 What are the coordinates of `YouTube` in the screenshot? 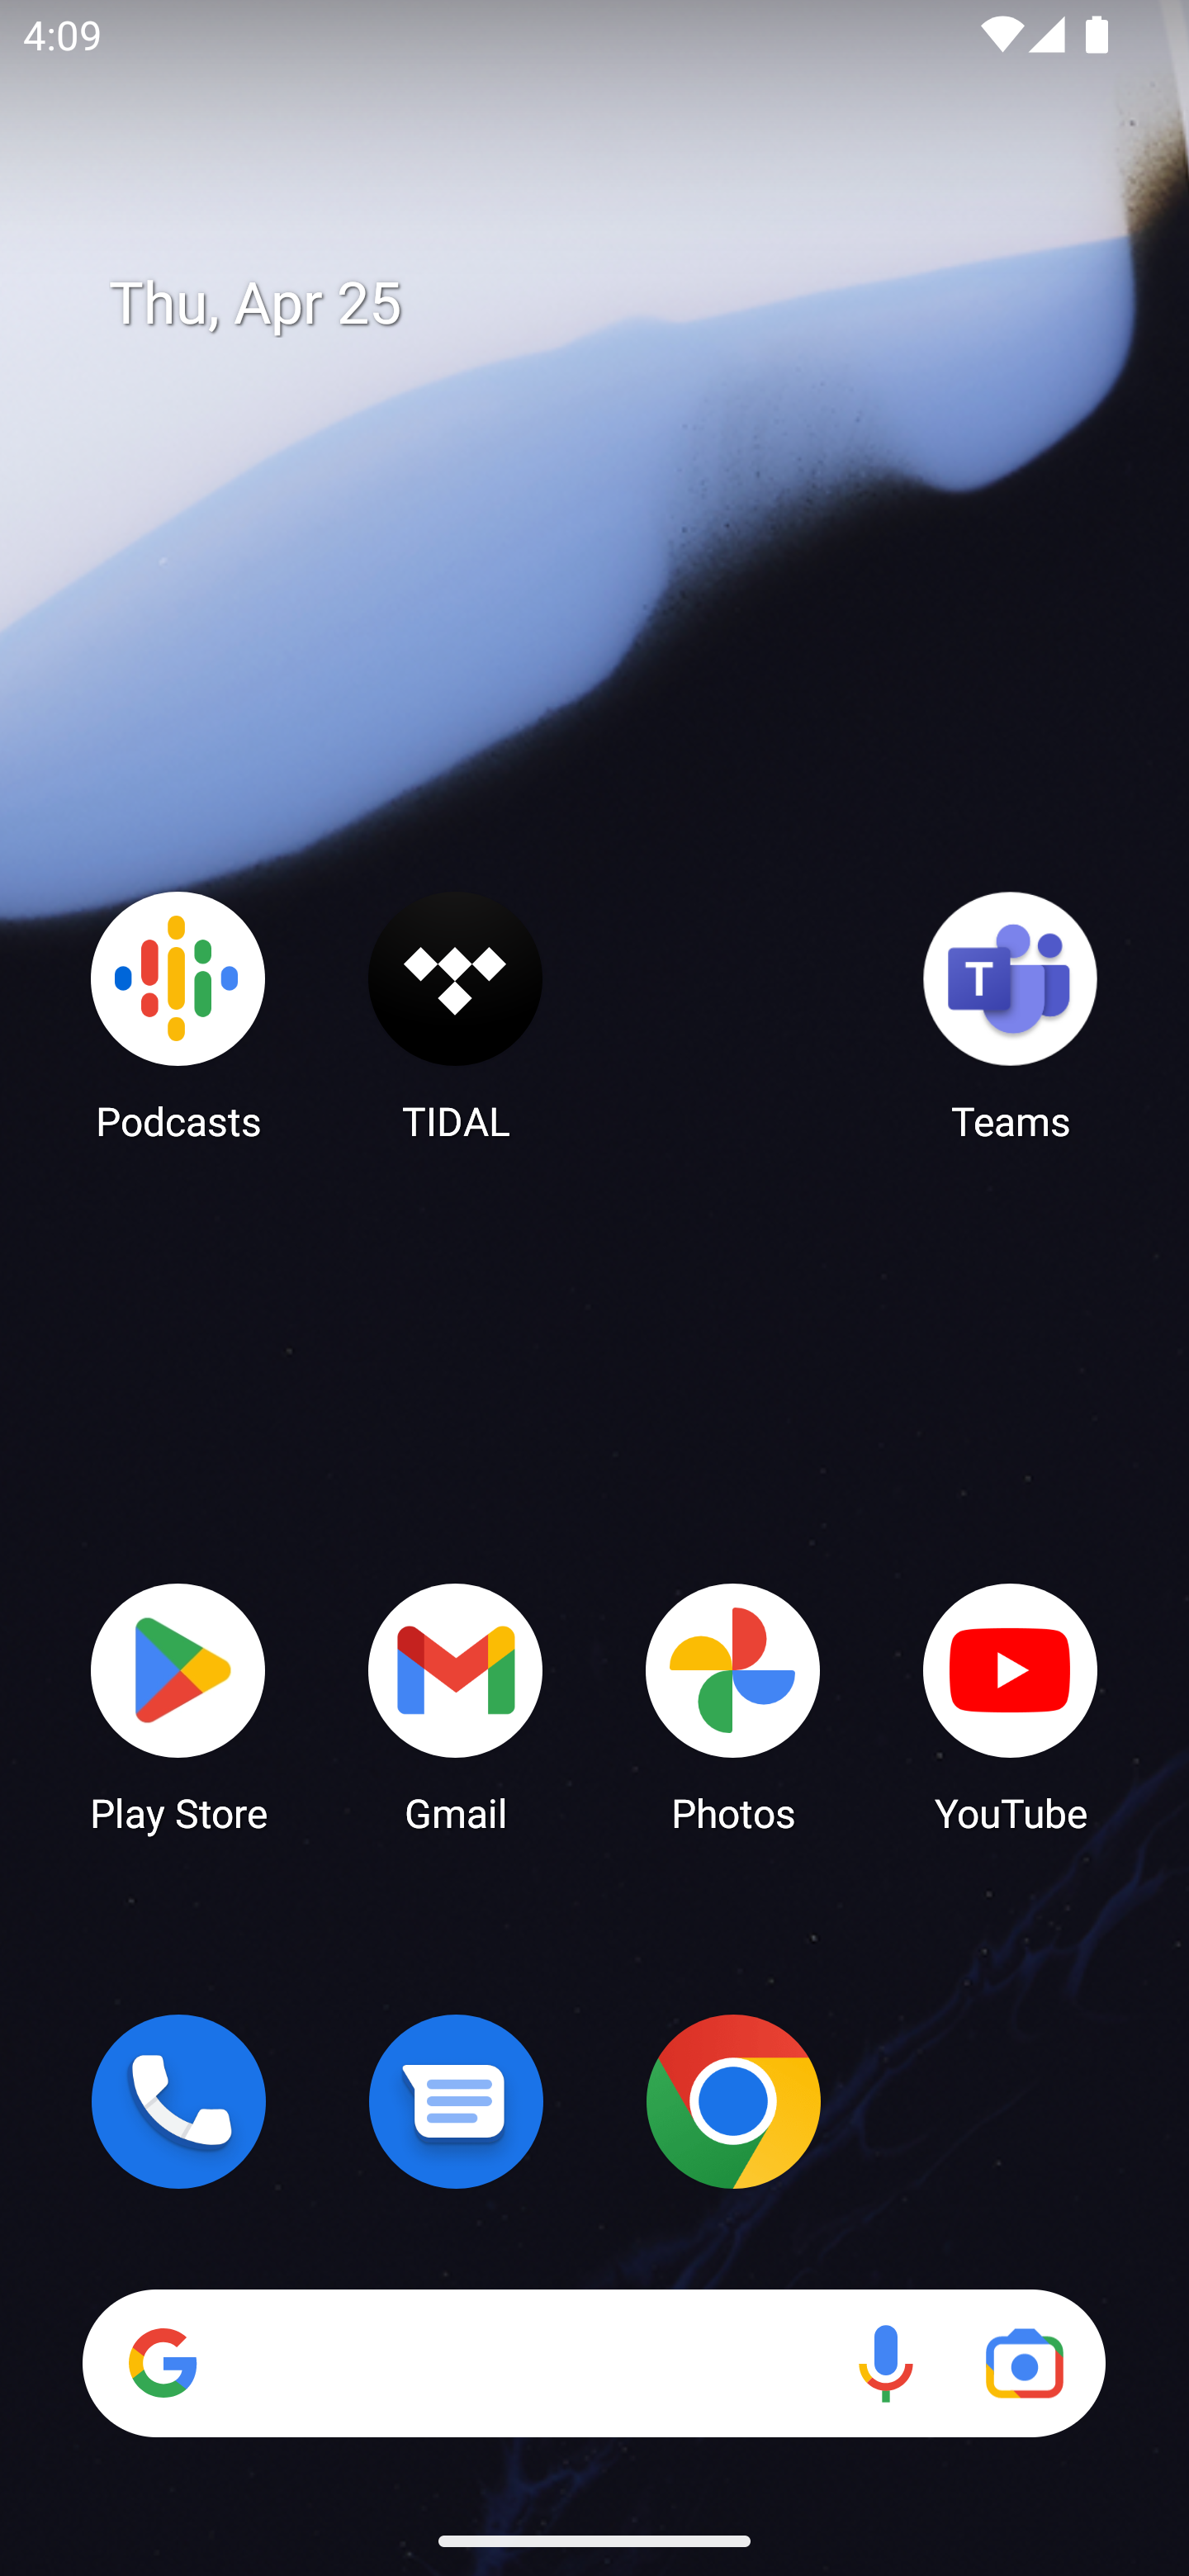 It's located at (1011, 1706).